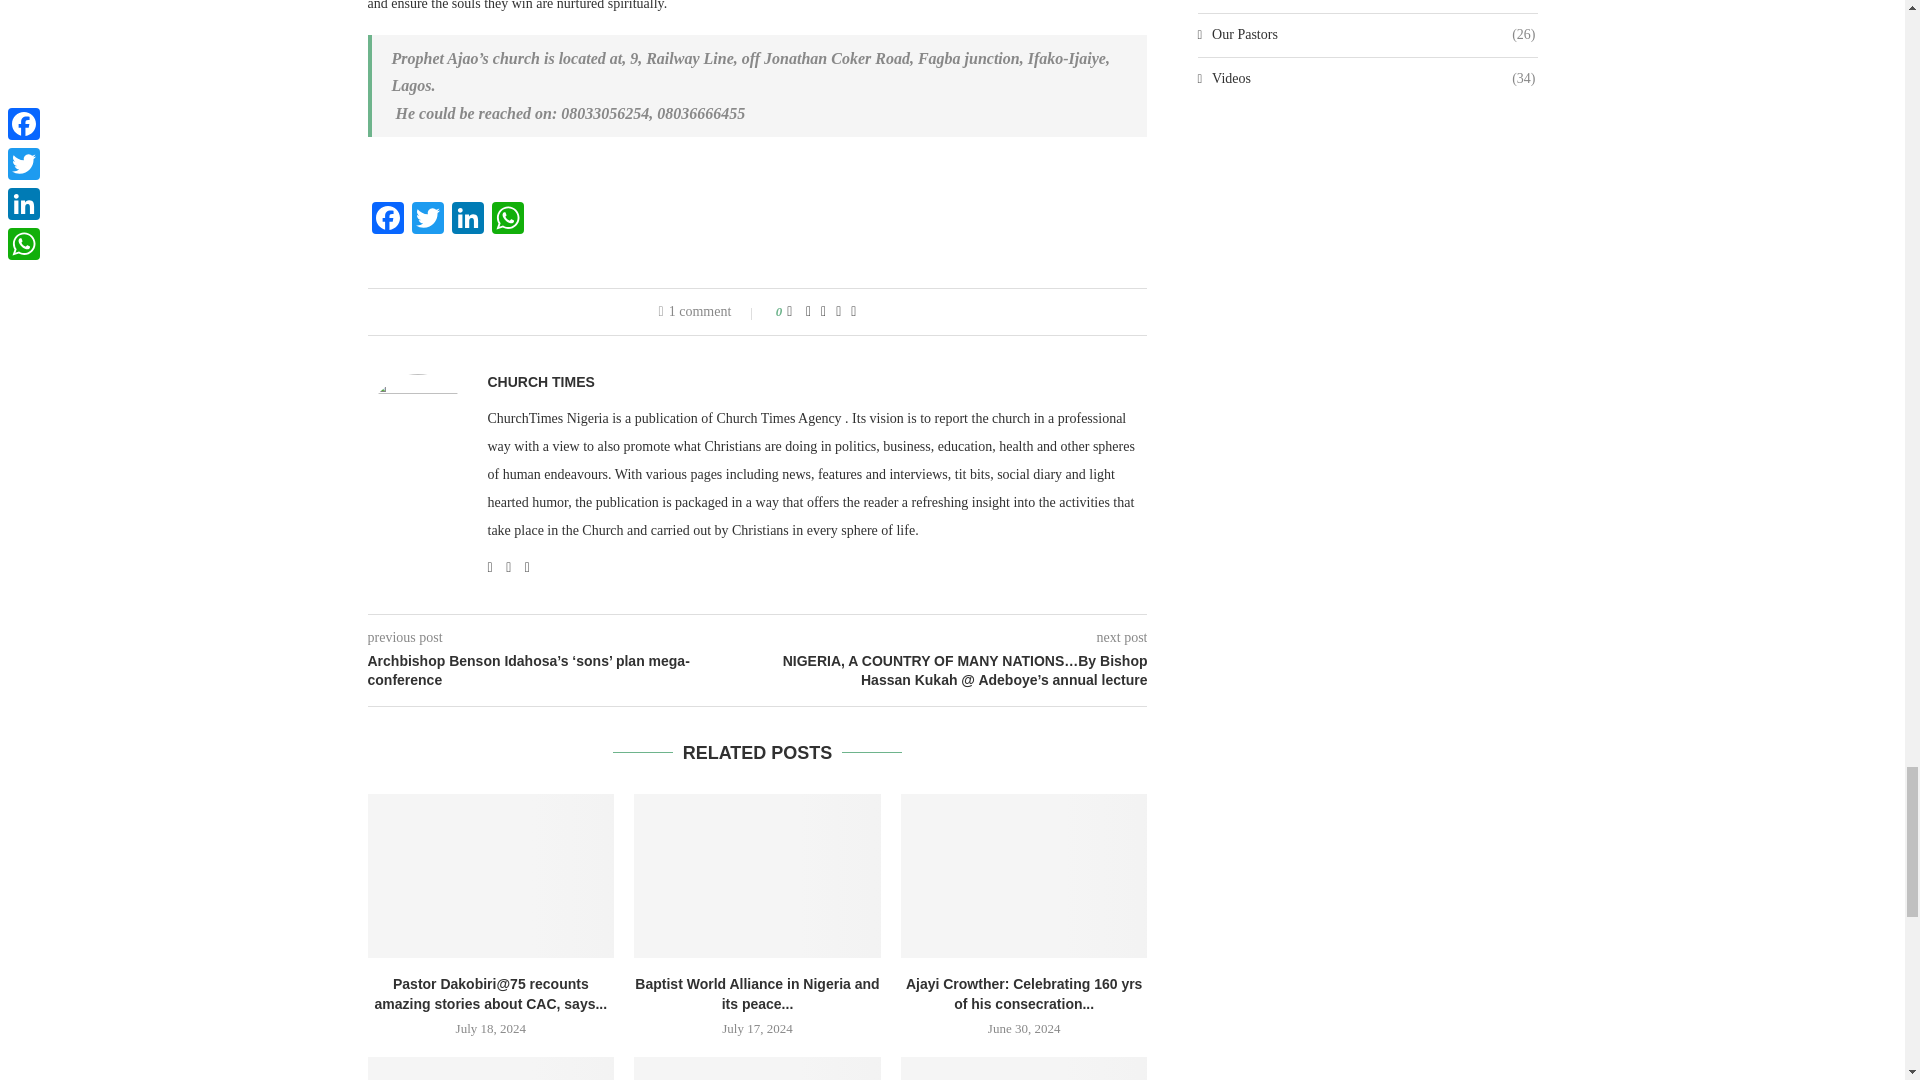 The image size is (1920, 1080). What do you see at coordinates (789, 311) in the screenshot?
I see `Like` at bounding box center [789, 311].